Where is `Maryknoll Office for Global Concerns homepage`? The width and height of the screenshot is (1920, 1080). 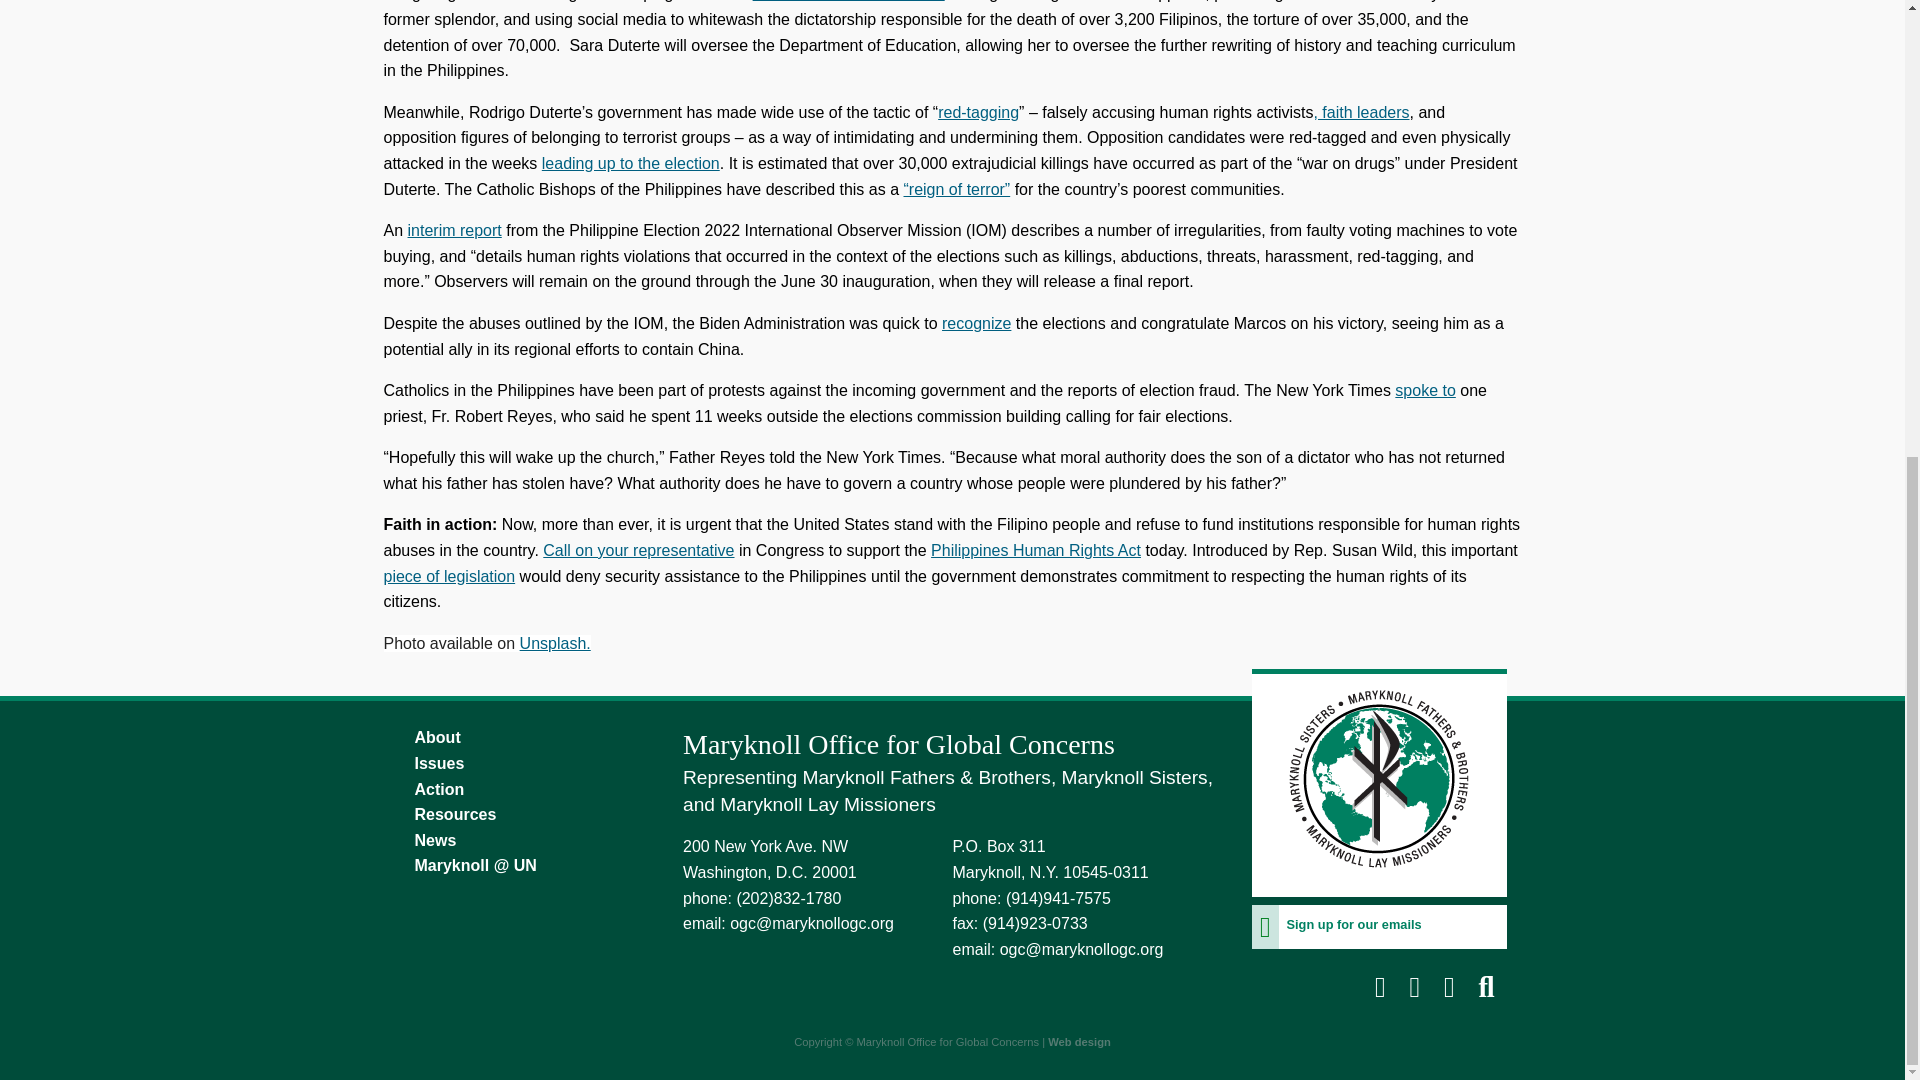 Maryknoll Office for Global Concerns homepage is located at coordinates (1379, 883).